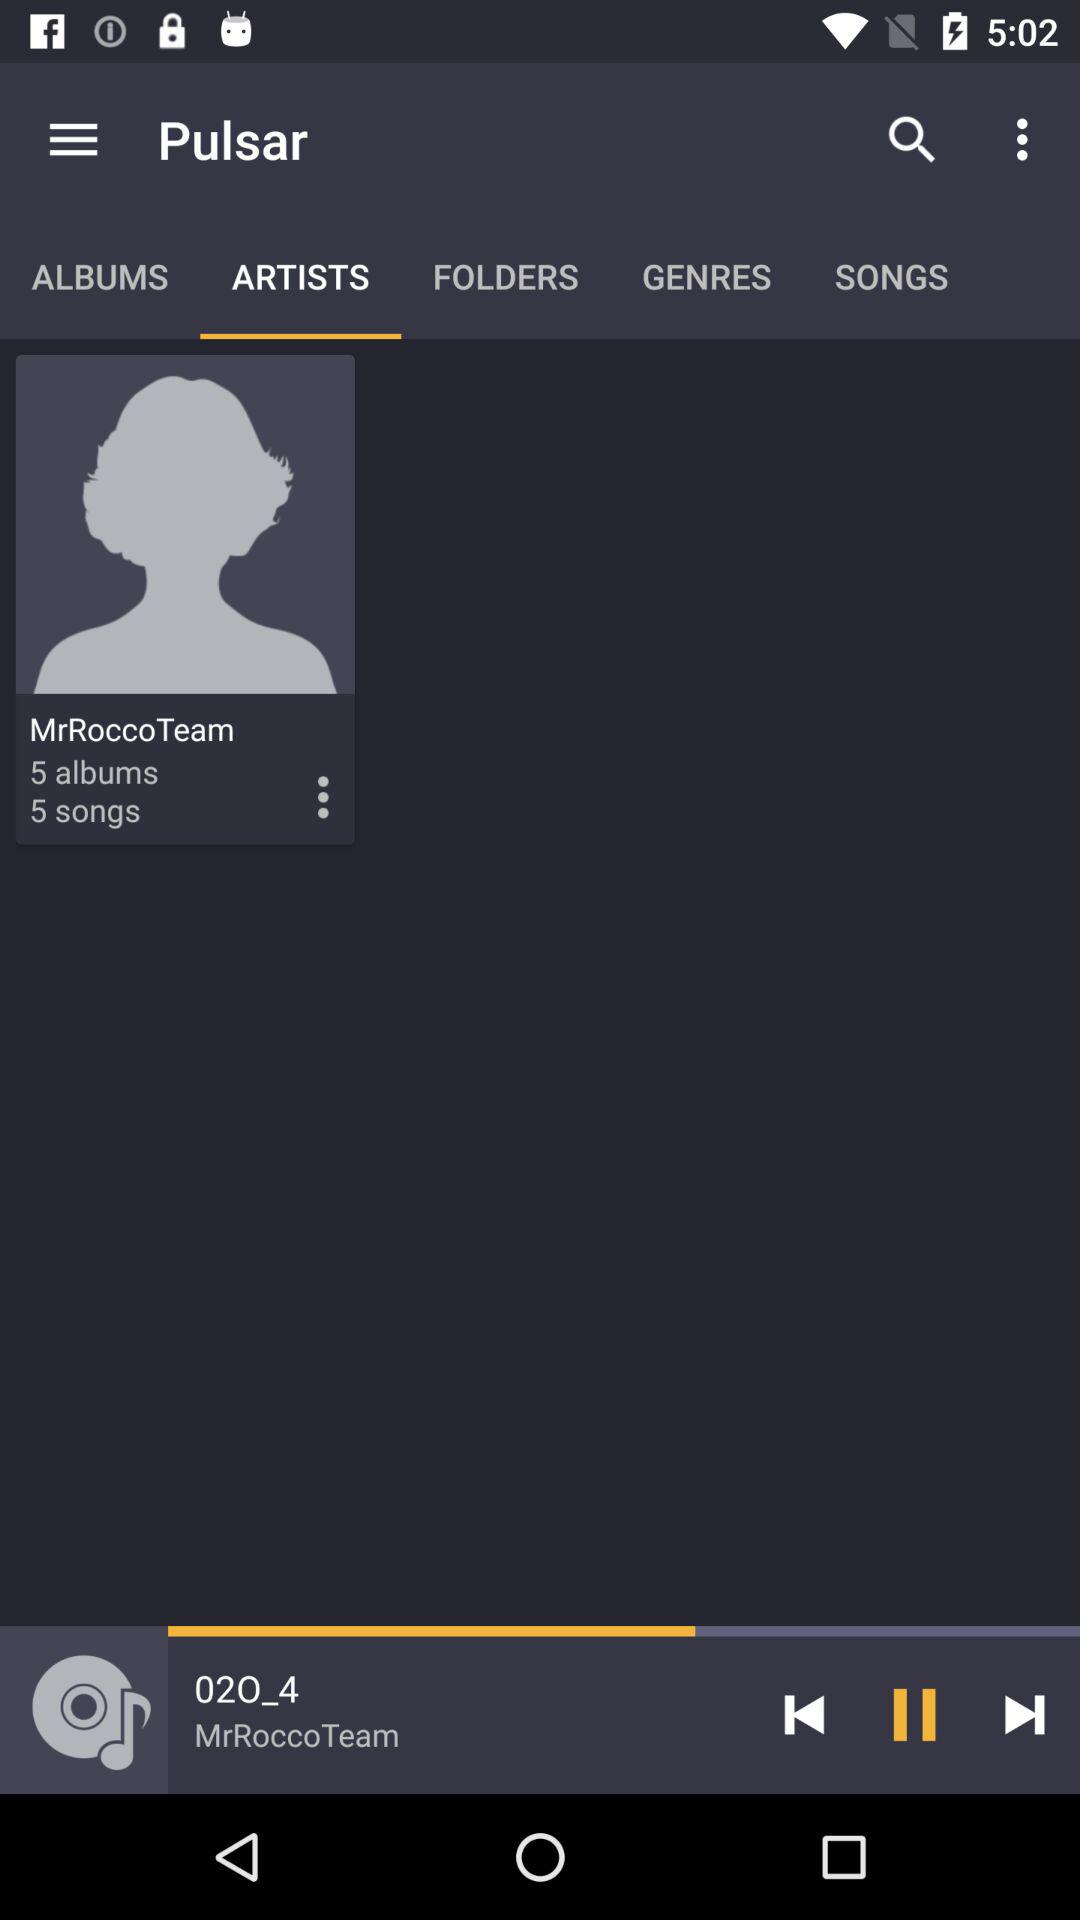 Image resolution: width=1080 pixels, height=1920 pixels. I want to click on choose the app to the right of the pulsar, so click(912, 139).